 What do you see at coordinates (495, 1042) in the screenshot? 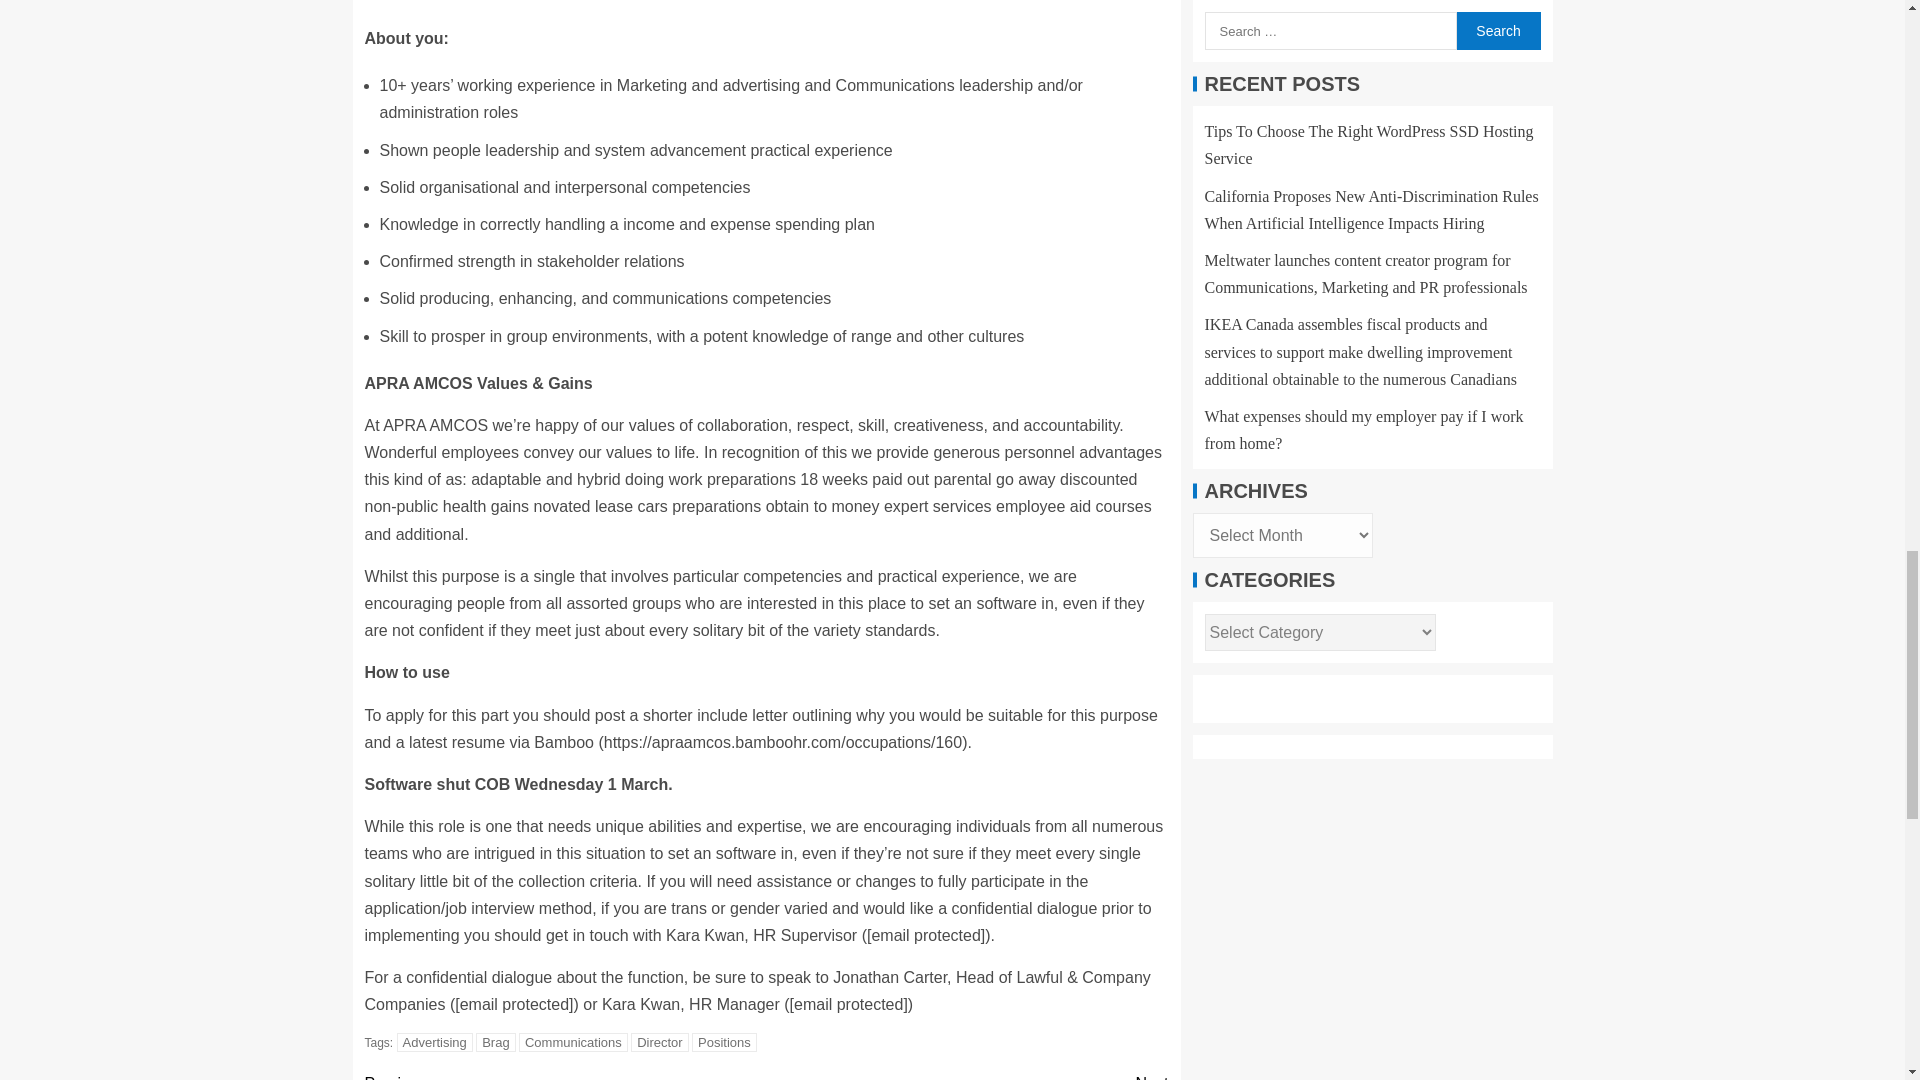
I see `Brag` at bounding box center [495, 1042].